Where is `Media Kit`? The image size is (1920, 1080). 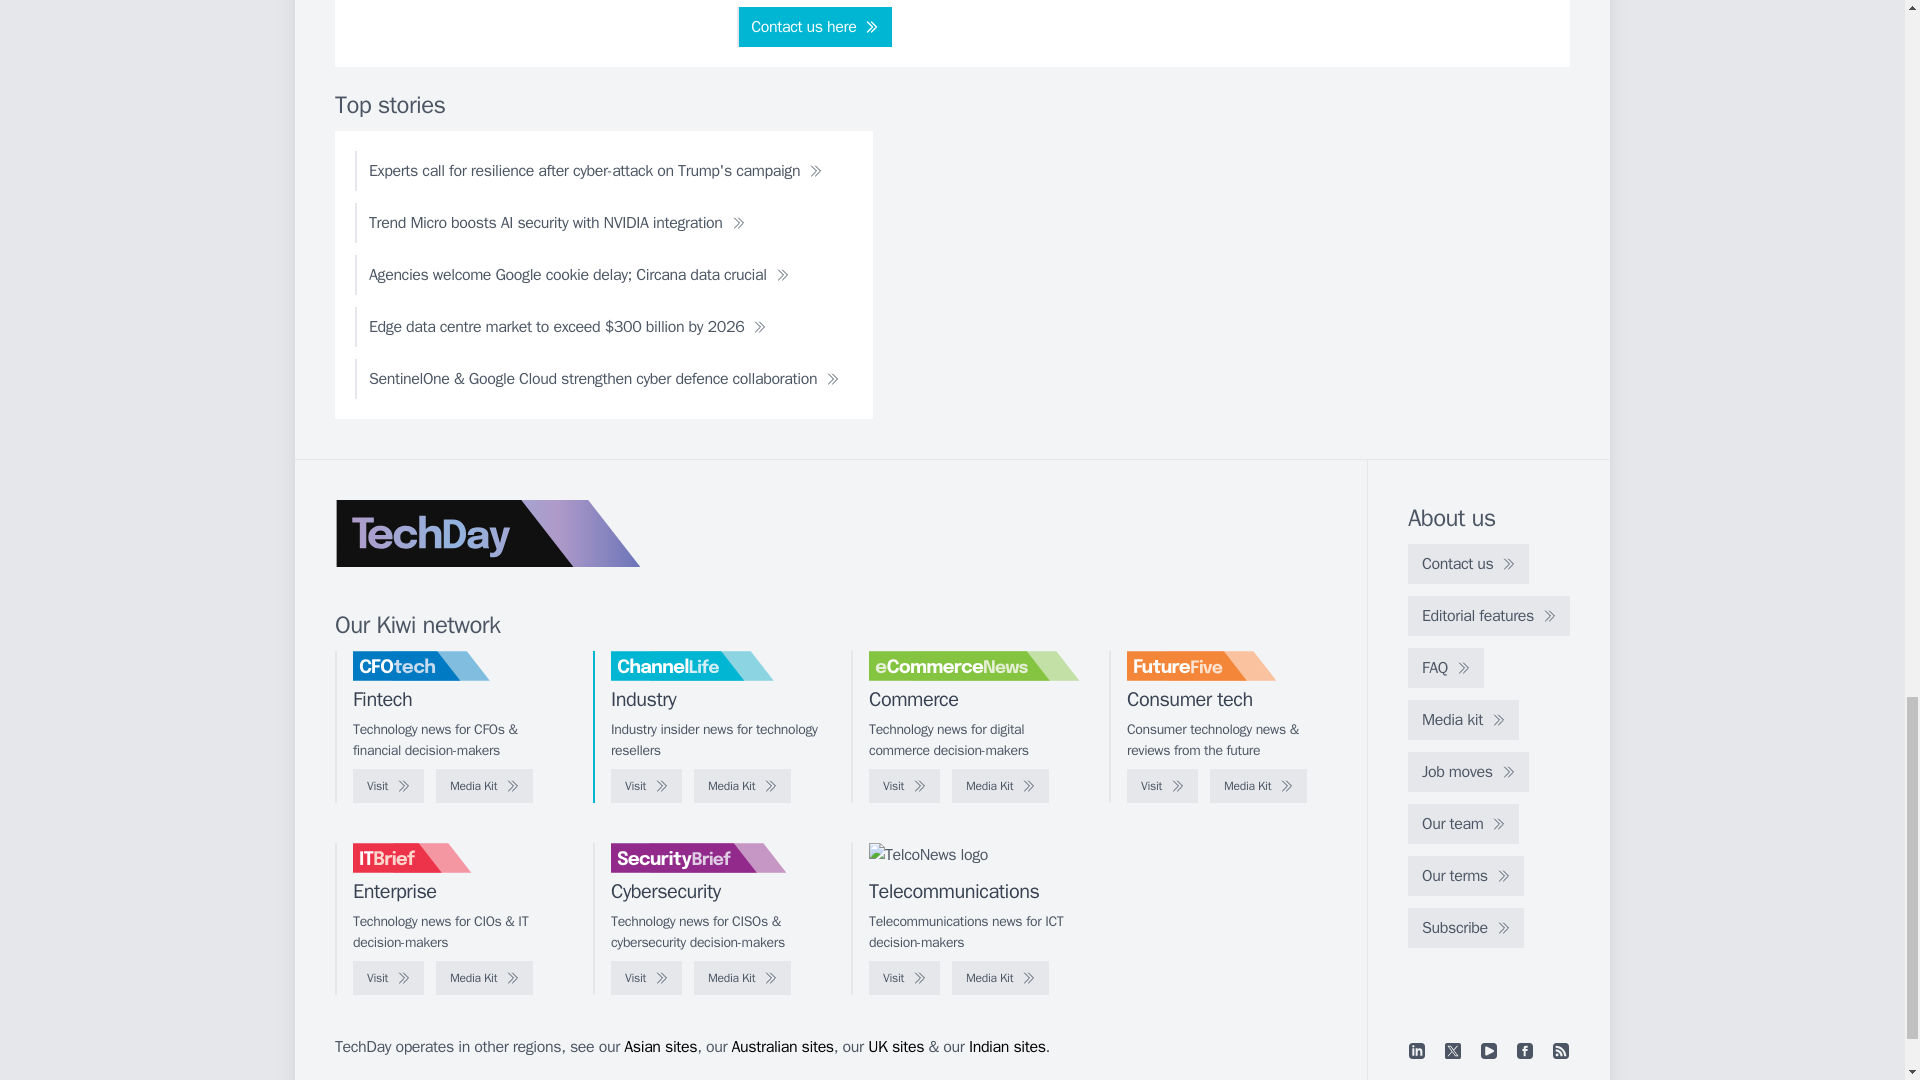
Media Kit is located at coordinates (484, 786).